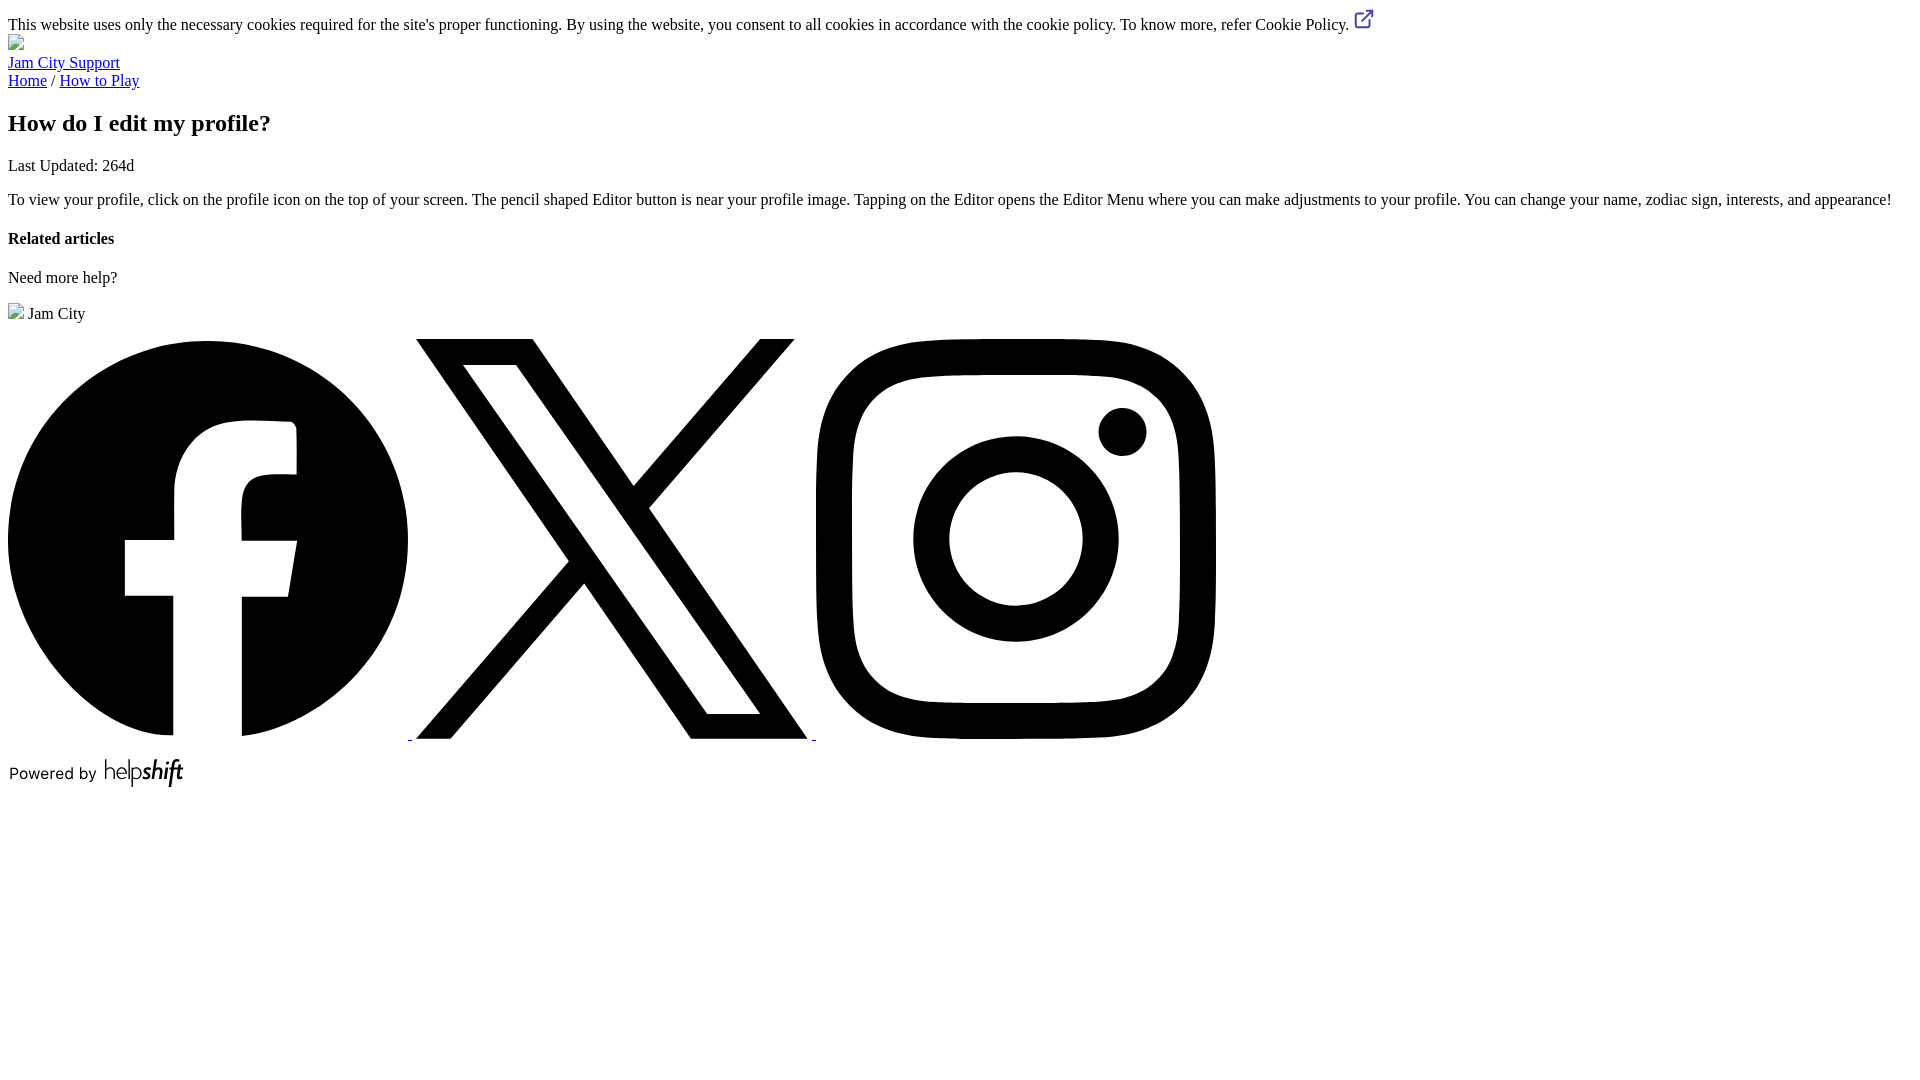 The image size is (1920, 1080). I want to click on Logo Instagram, so click(1016, 732).